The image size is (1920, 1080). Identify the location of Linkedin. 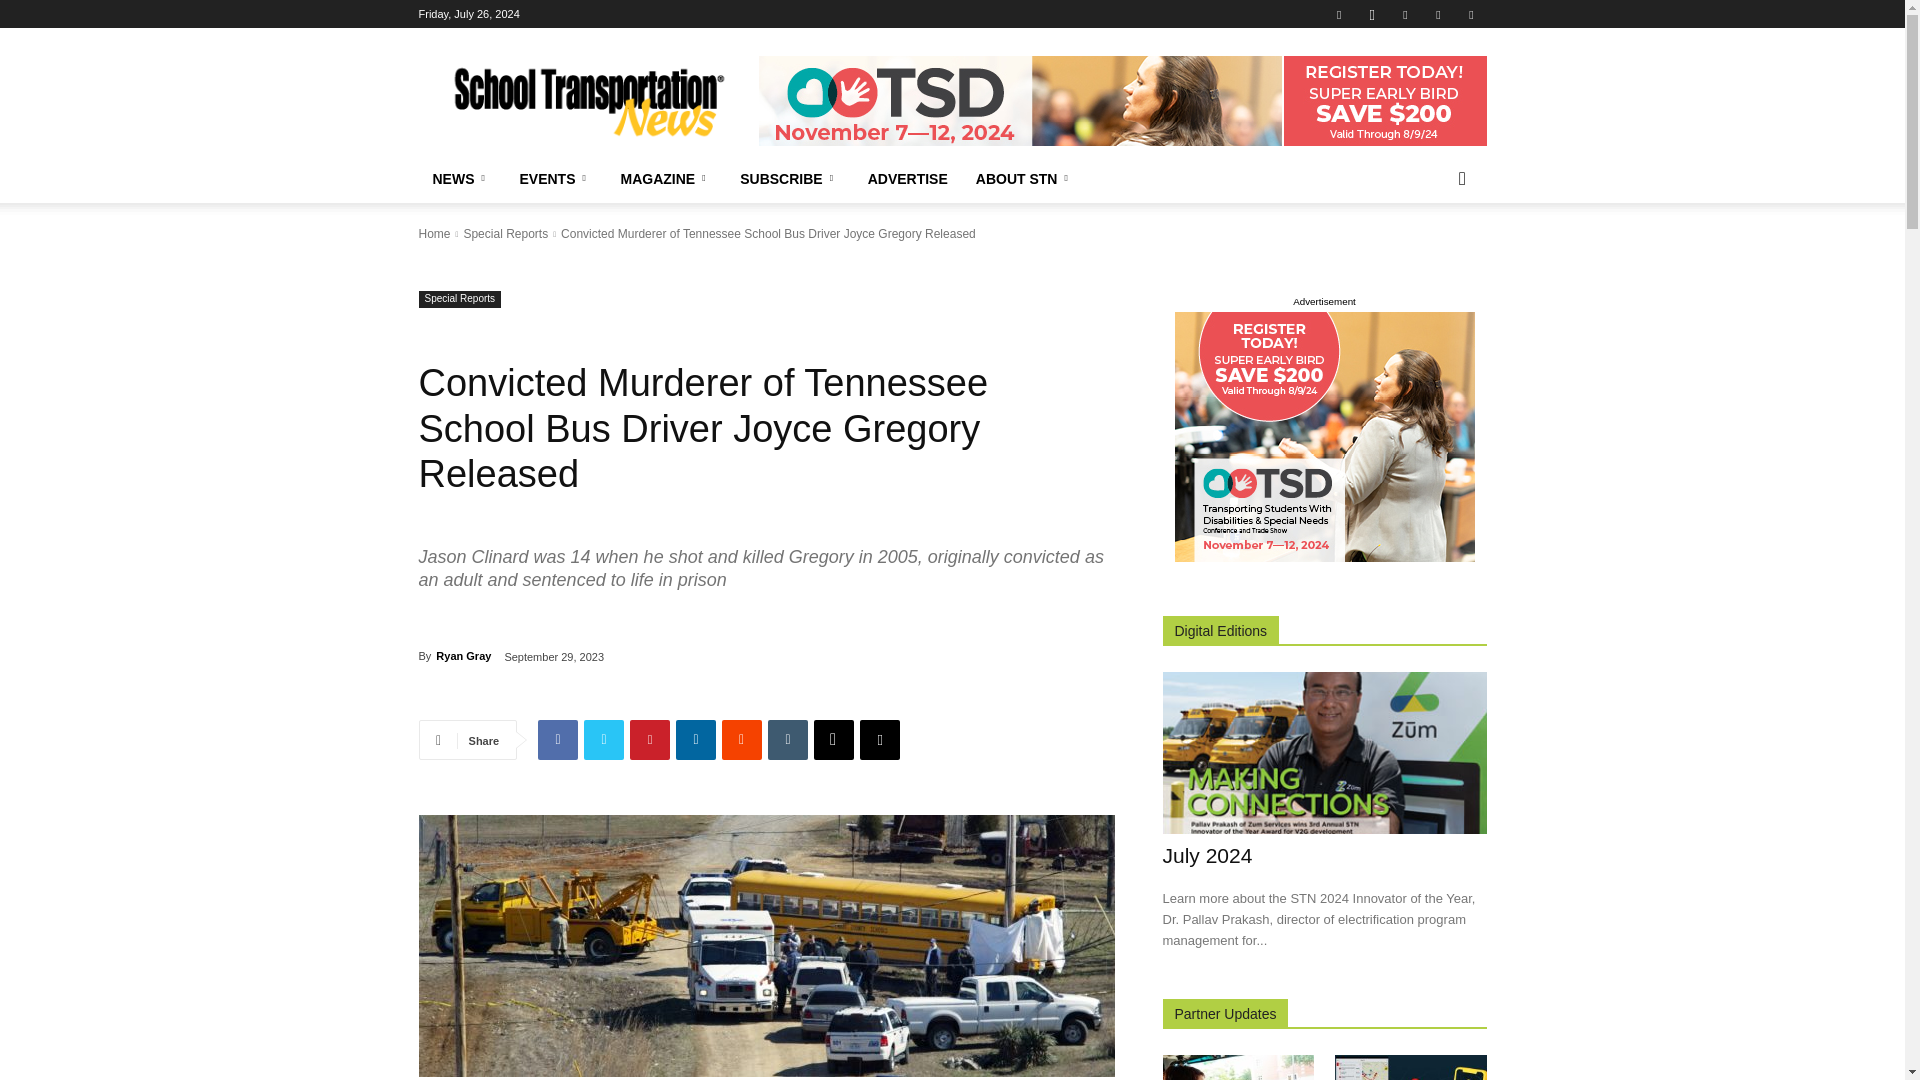
(1405, 14).